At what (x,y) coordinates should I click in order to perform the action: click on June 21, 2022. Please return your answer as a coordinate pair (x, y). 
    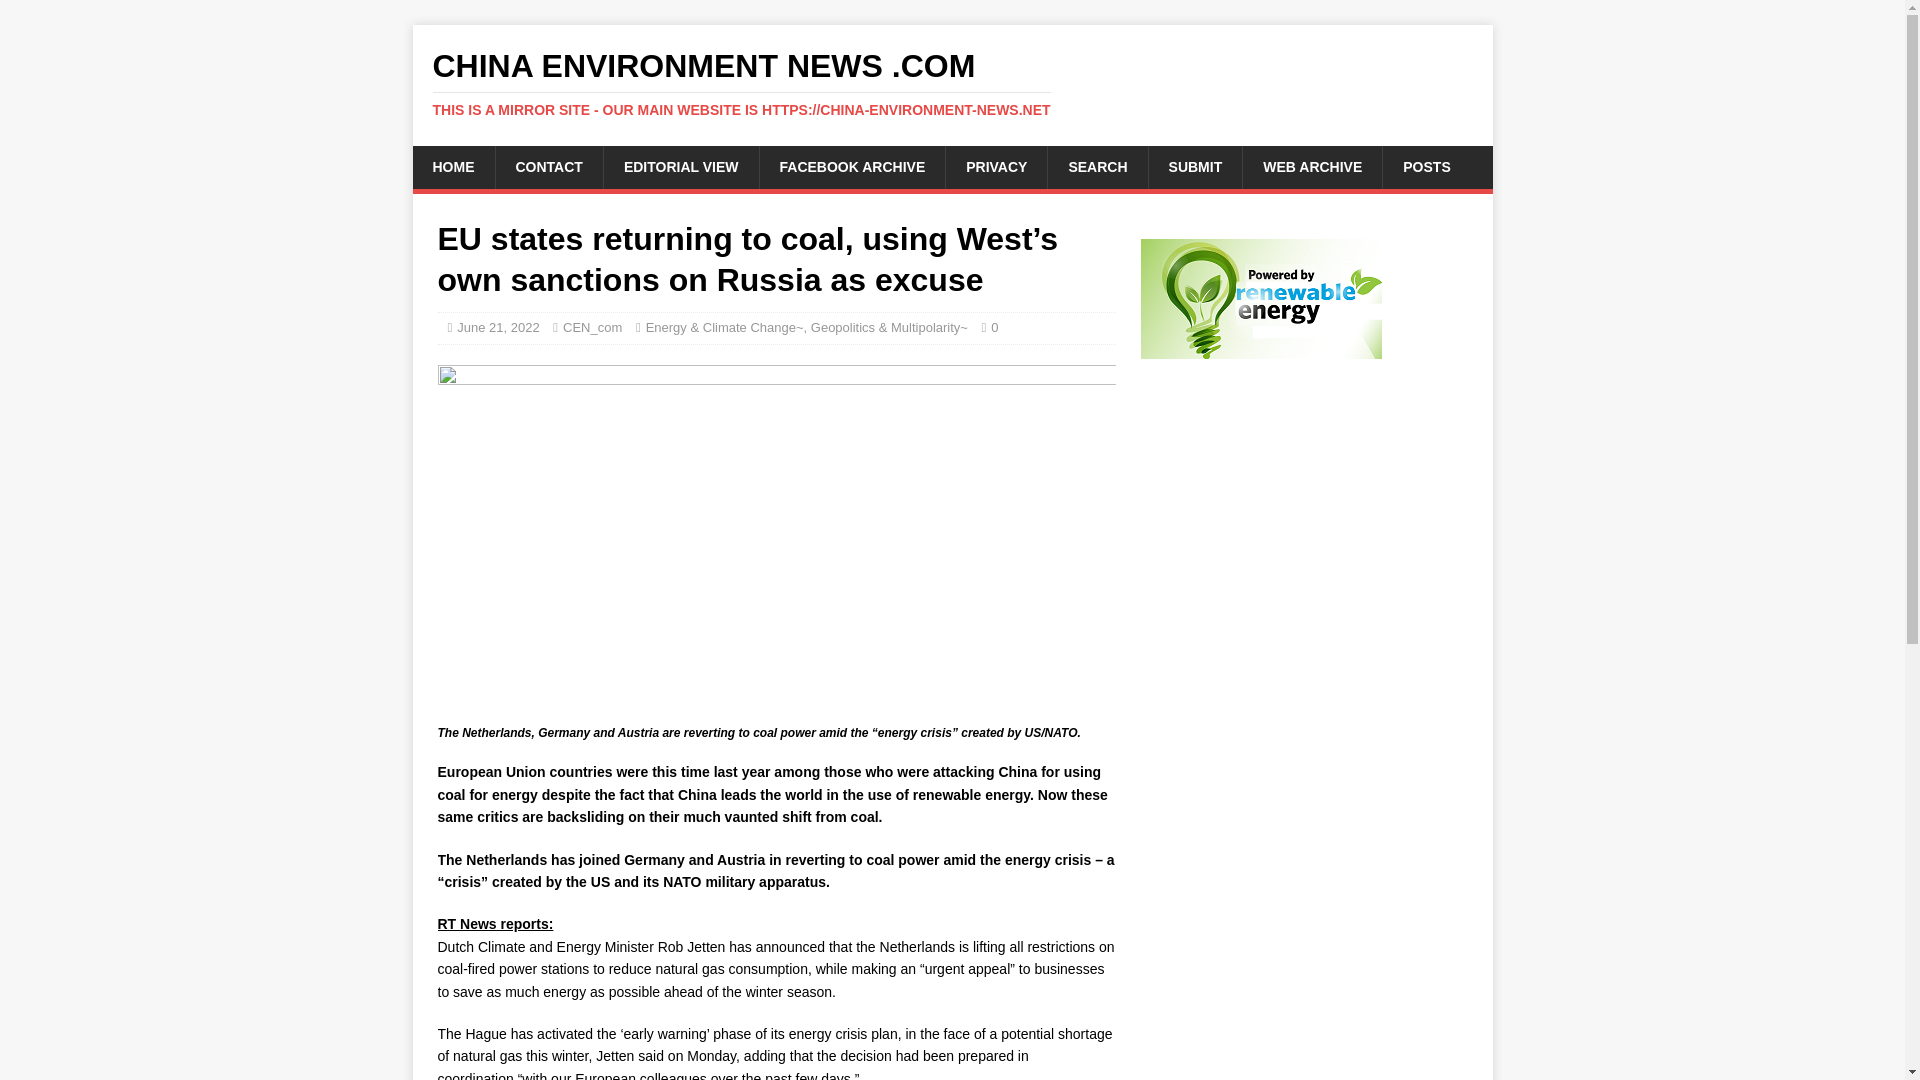
    Looking at the image, I should click on (498, 326).